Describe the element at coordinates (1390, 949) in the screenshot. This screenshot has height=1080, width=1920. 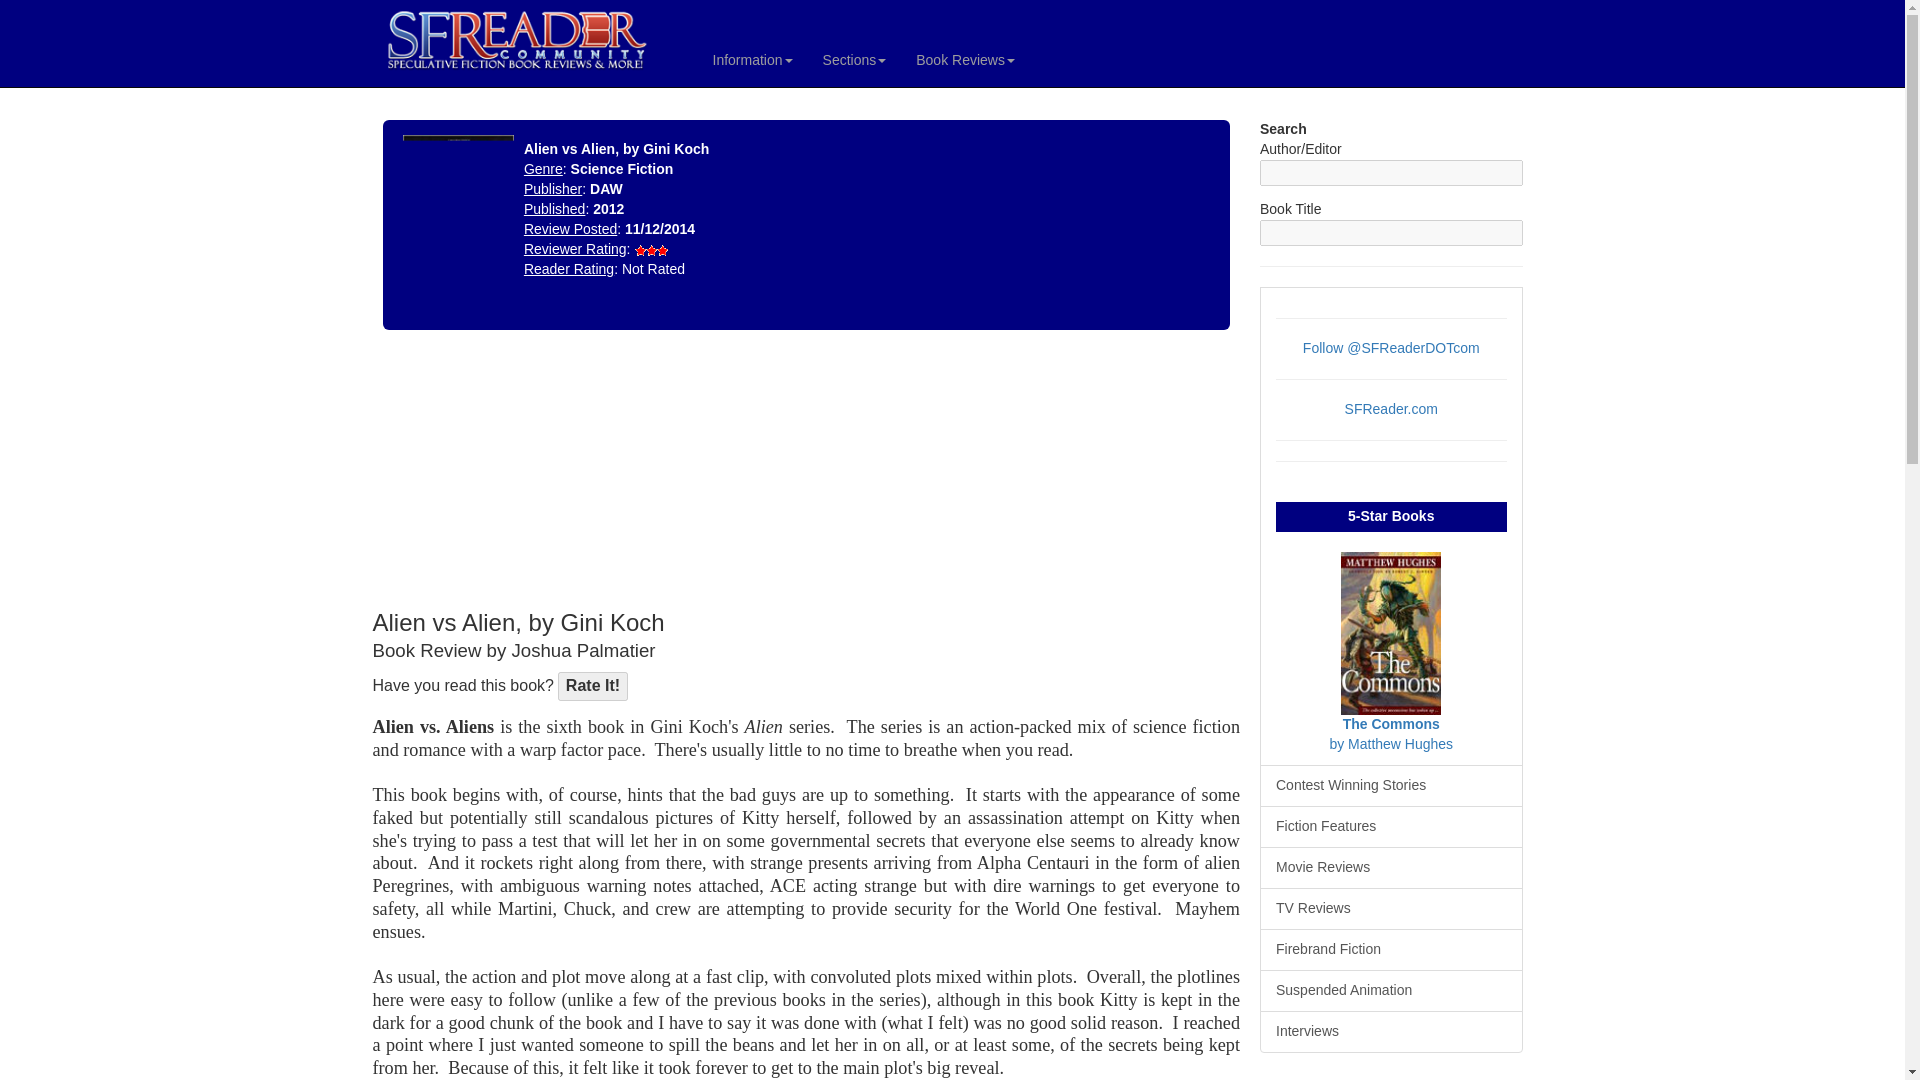
I see `SFReader Firebrand Fiction archives` at that location.